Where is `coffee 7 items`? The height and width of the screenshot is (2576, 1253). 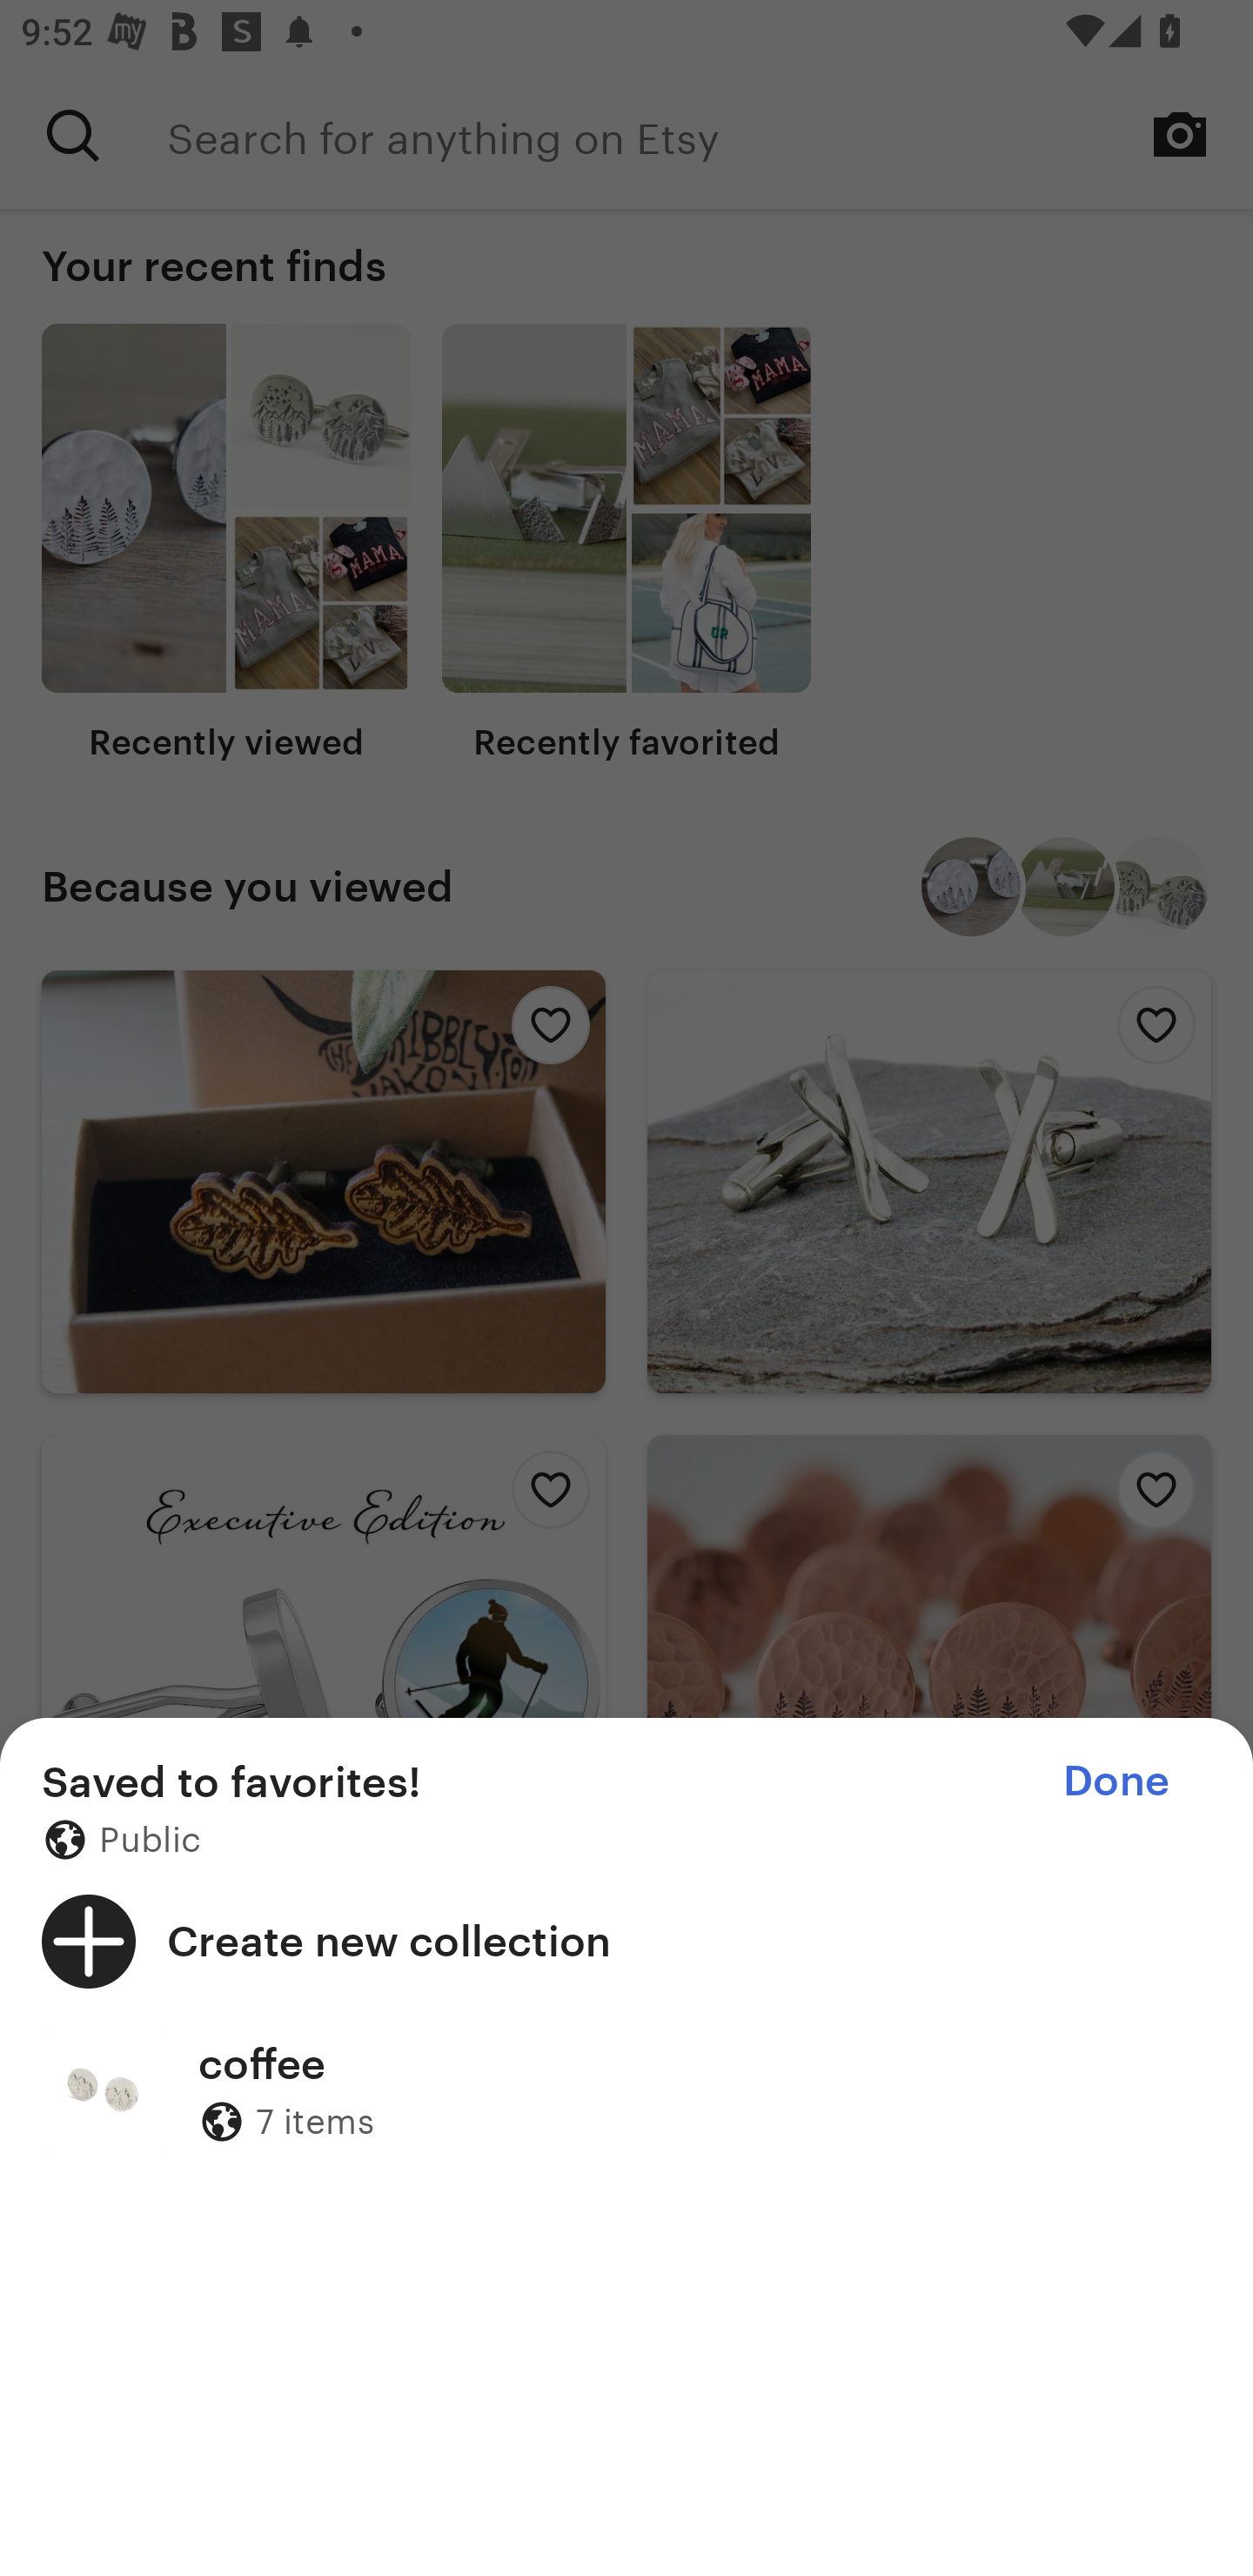
coffee 7 items is located at coordinates (626, 2092).